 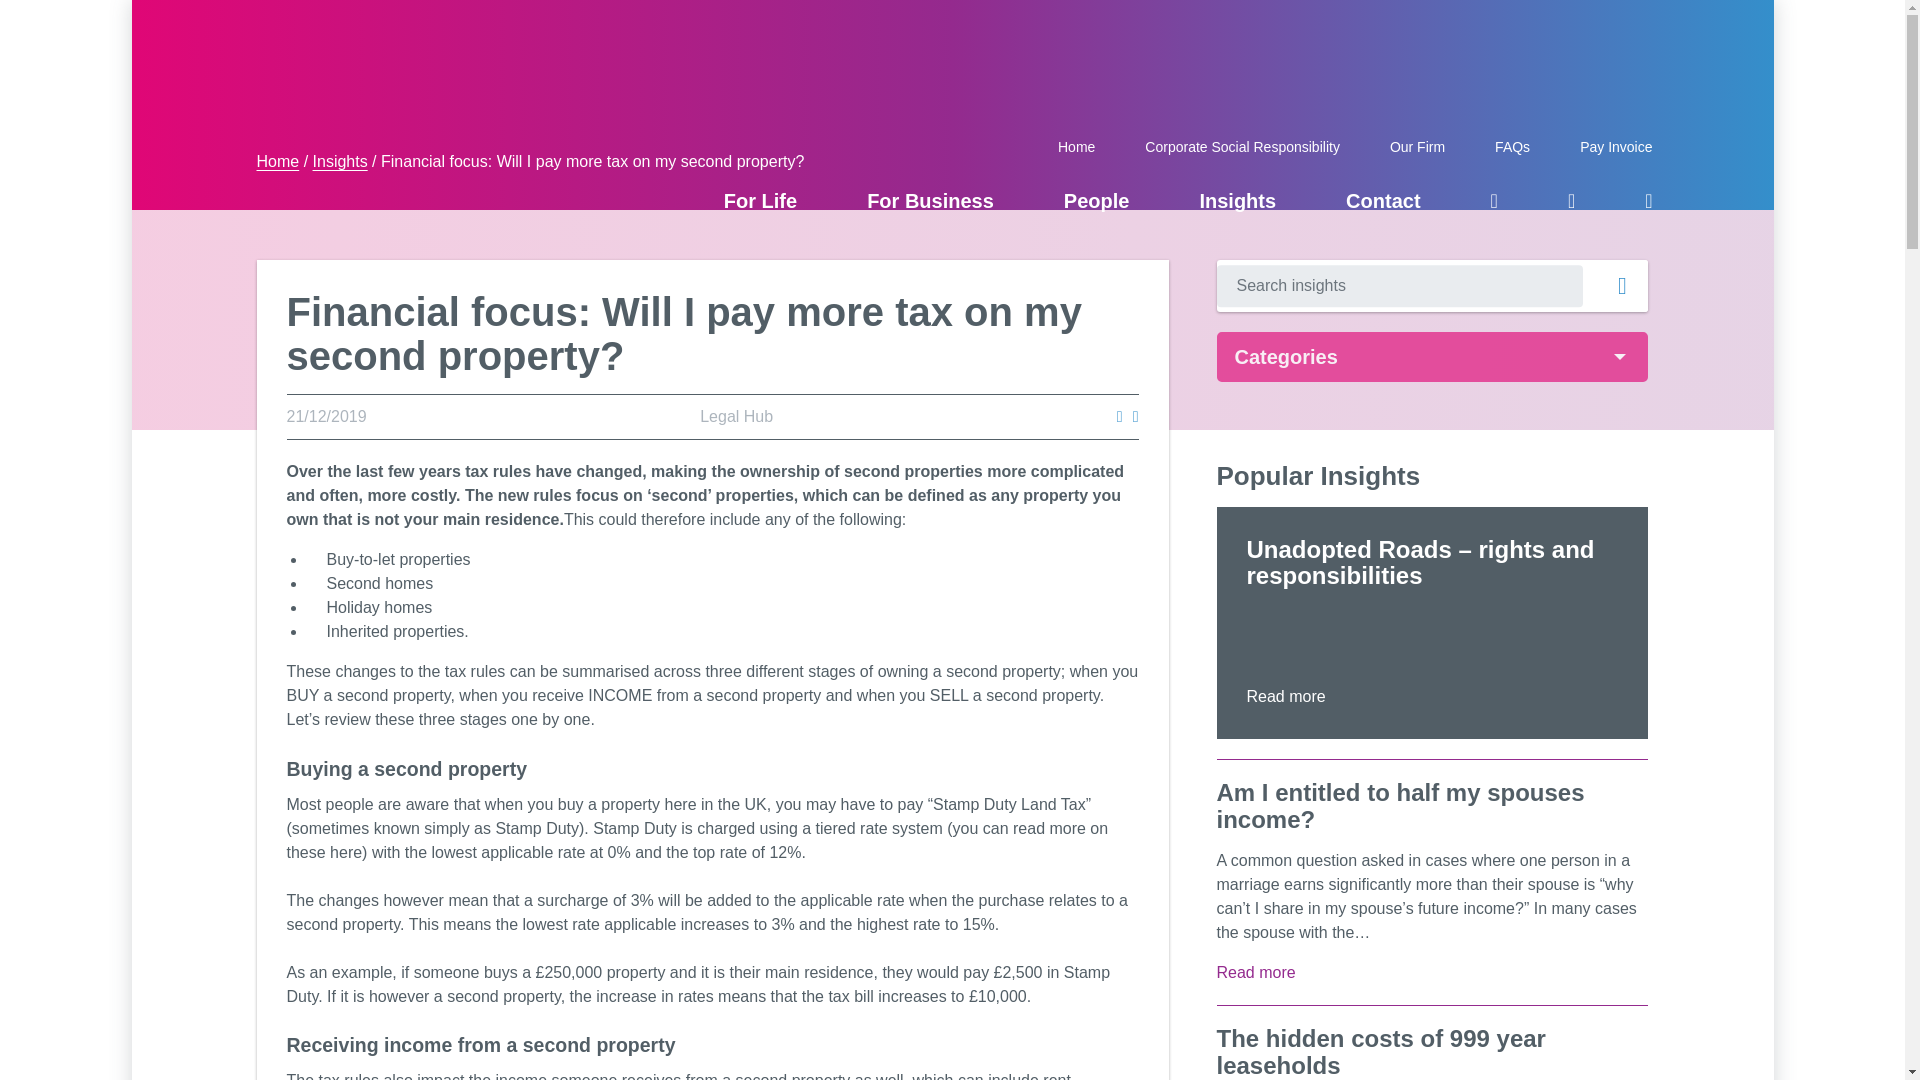 I want to click on Pay Invoice, so click(x=1608, y=145).